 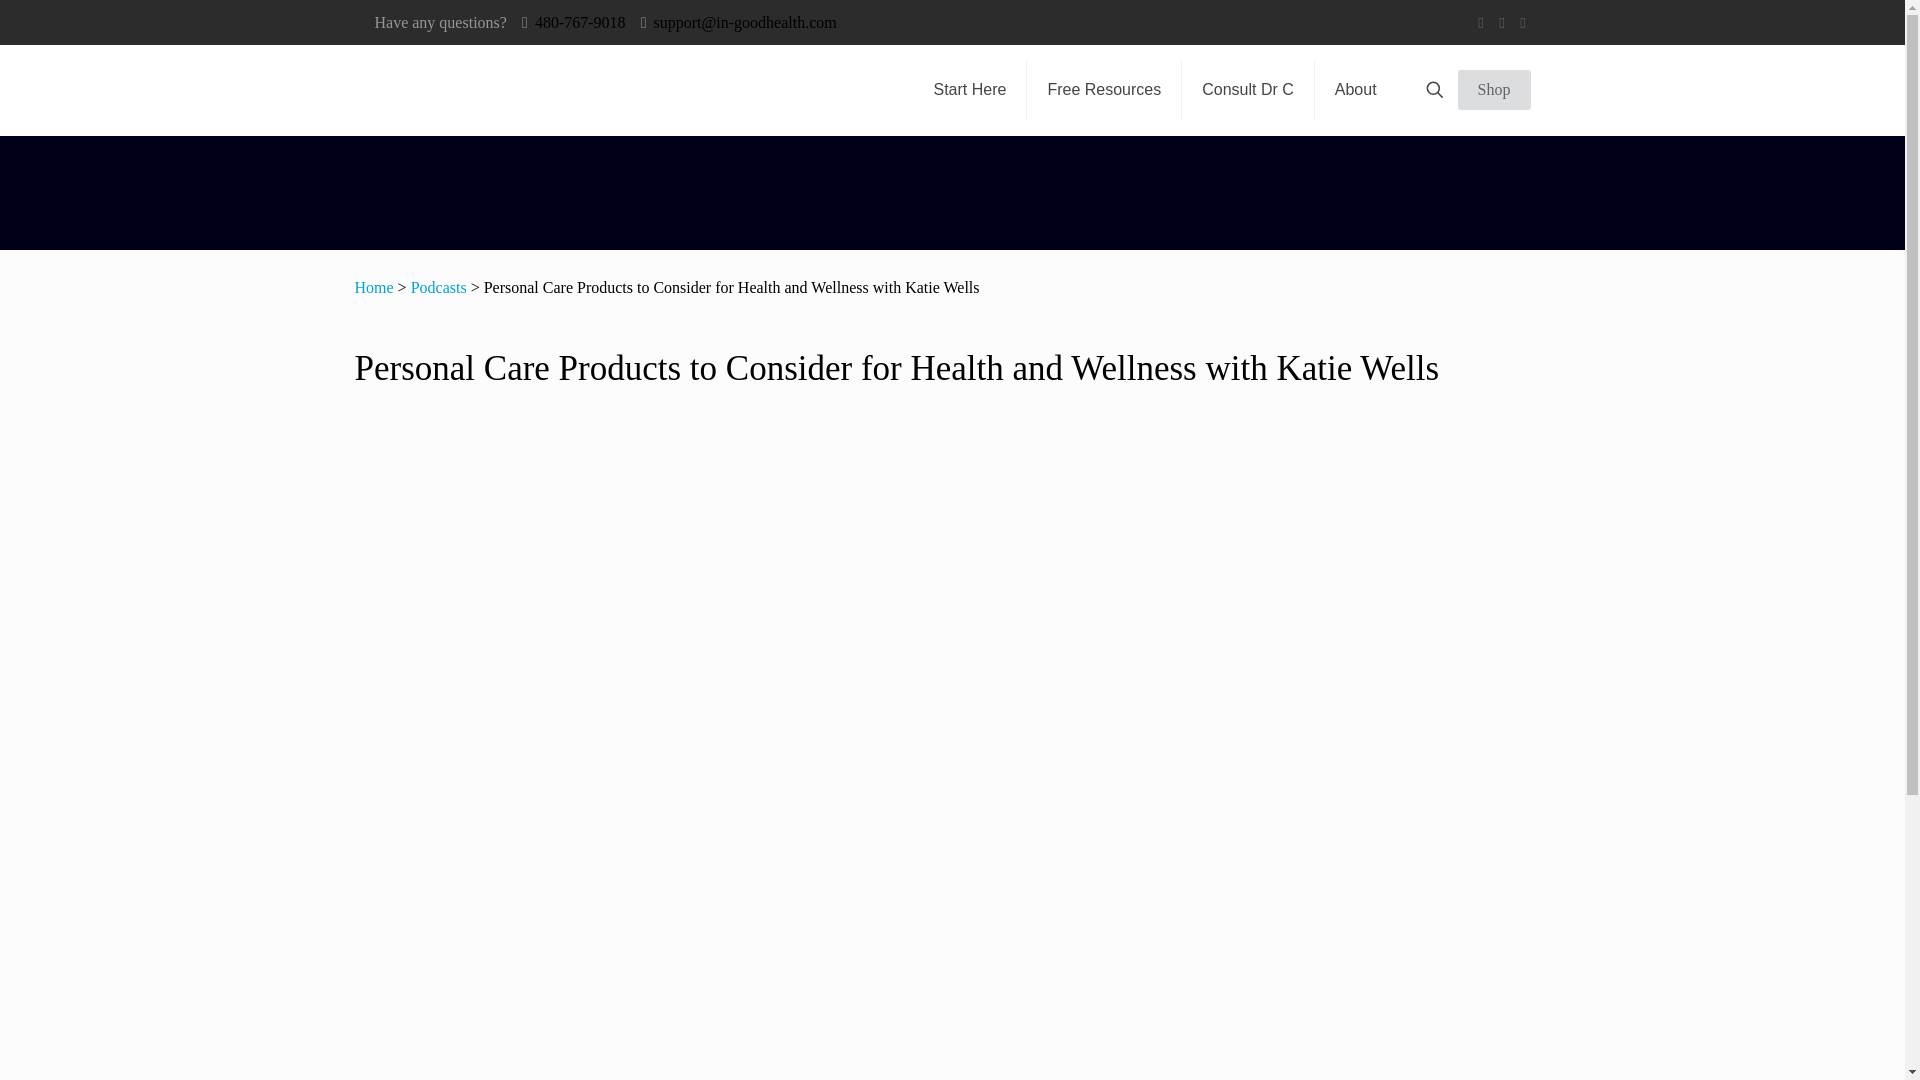 What do you see at coordinates (1494, 90) in the screenshot?
I see `Shop` at bounding box center [1494, 90].